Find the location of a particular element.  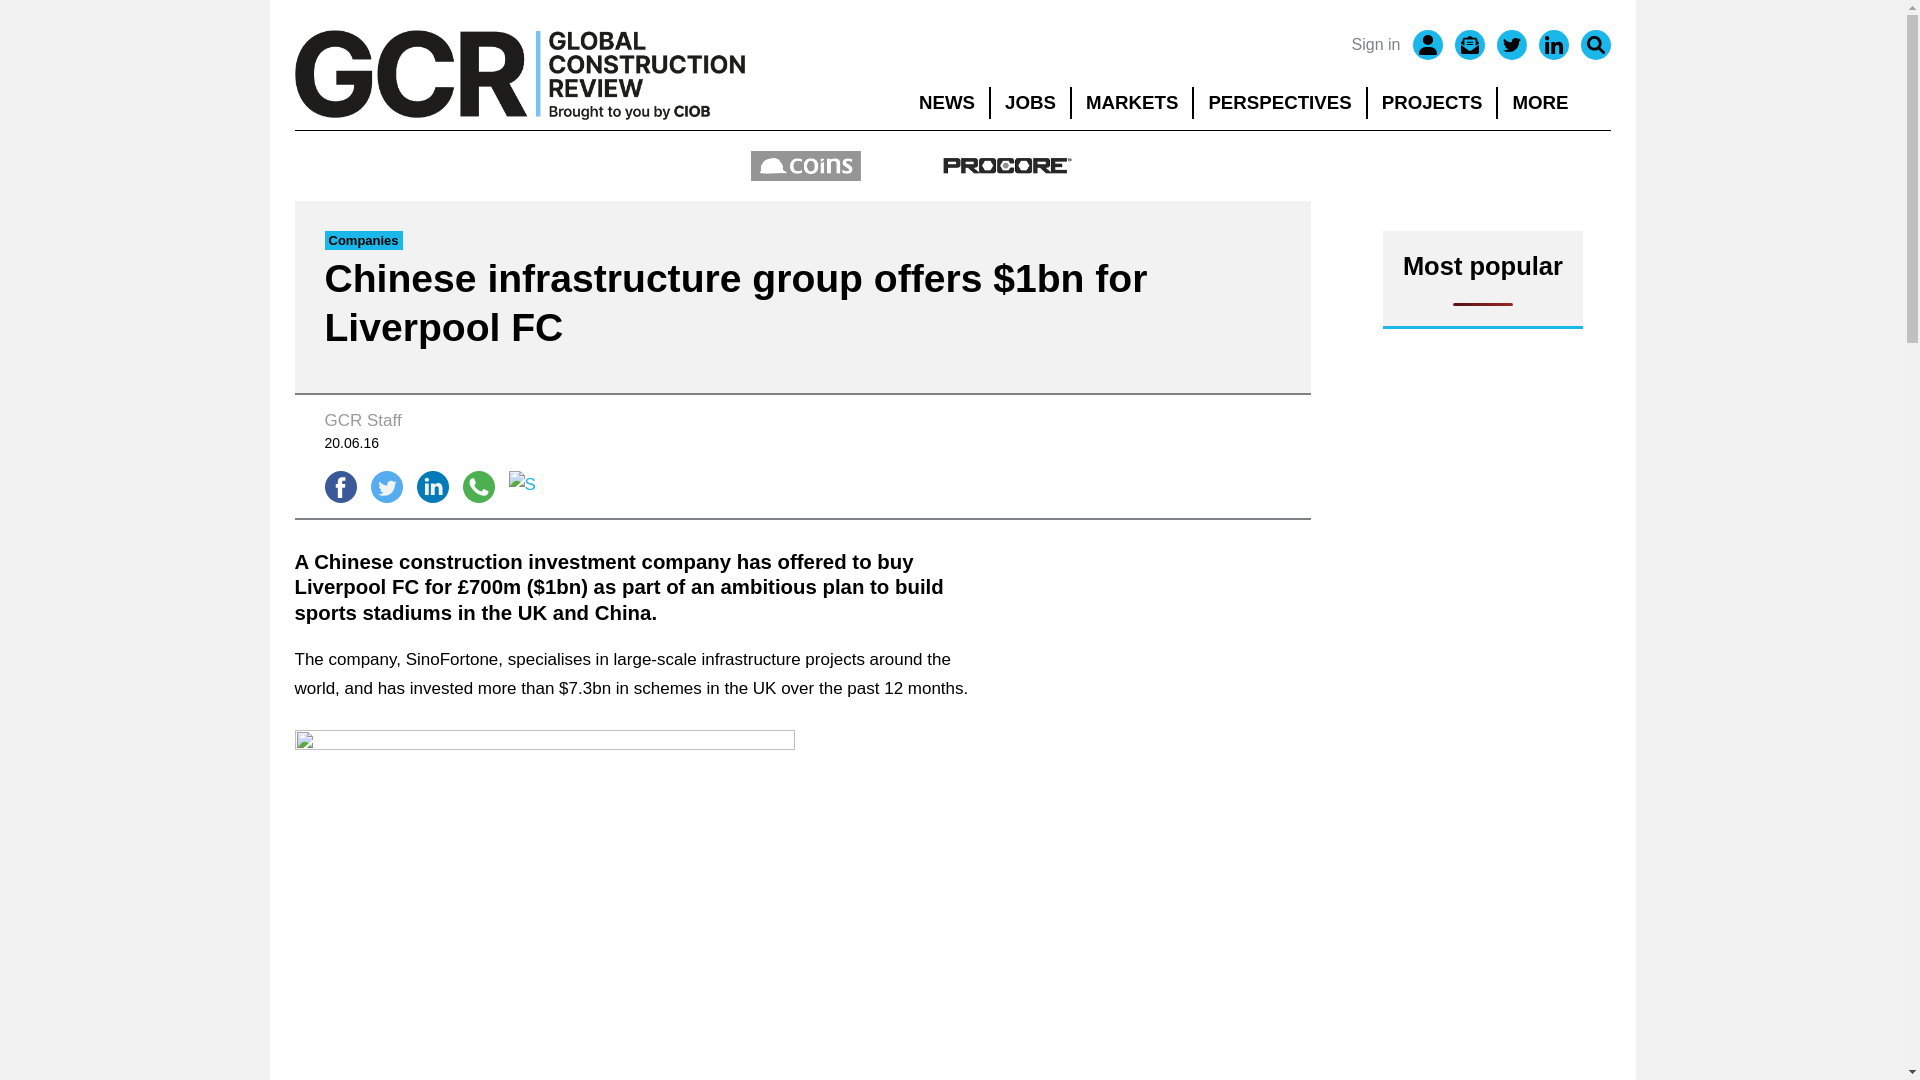

Send email is located at coordinates (524, 486).